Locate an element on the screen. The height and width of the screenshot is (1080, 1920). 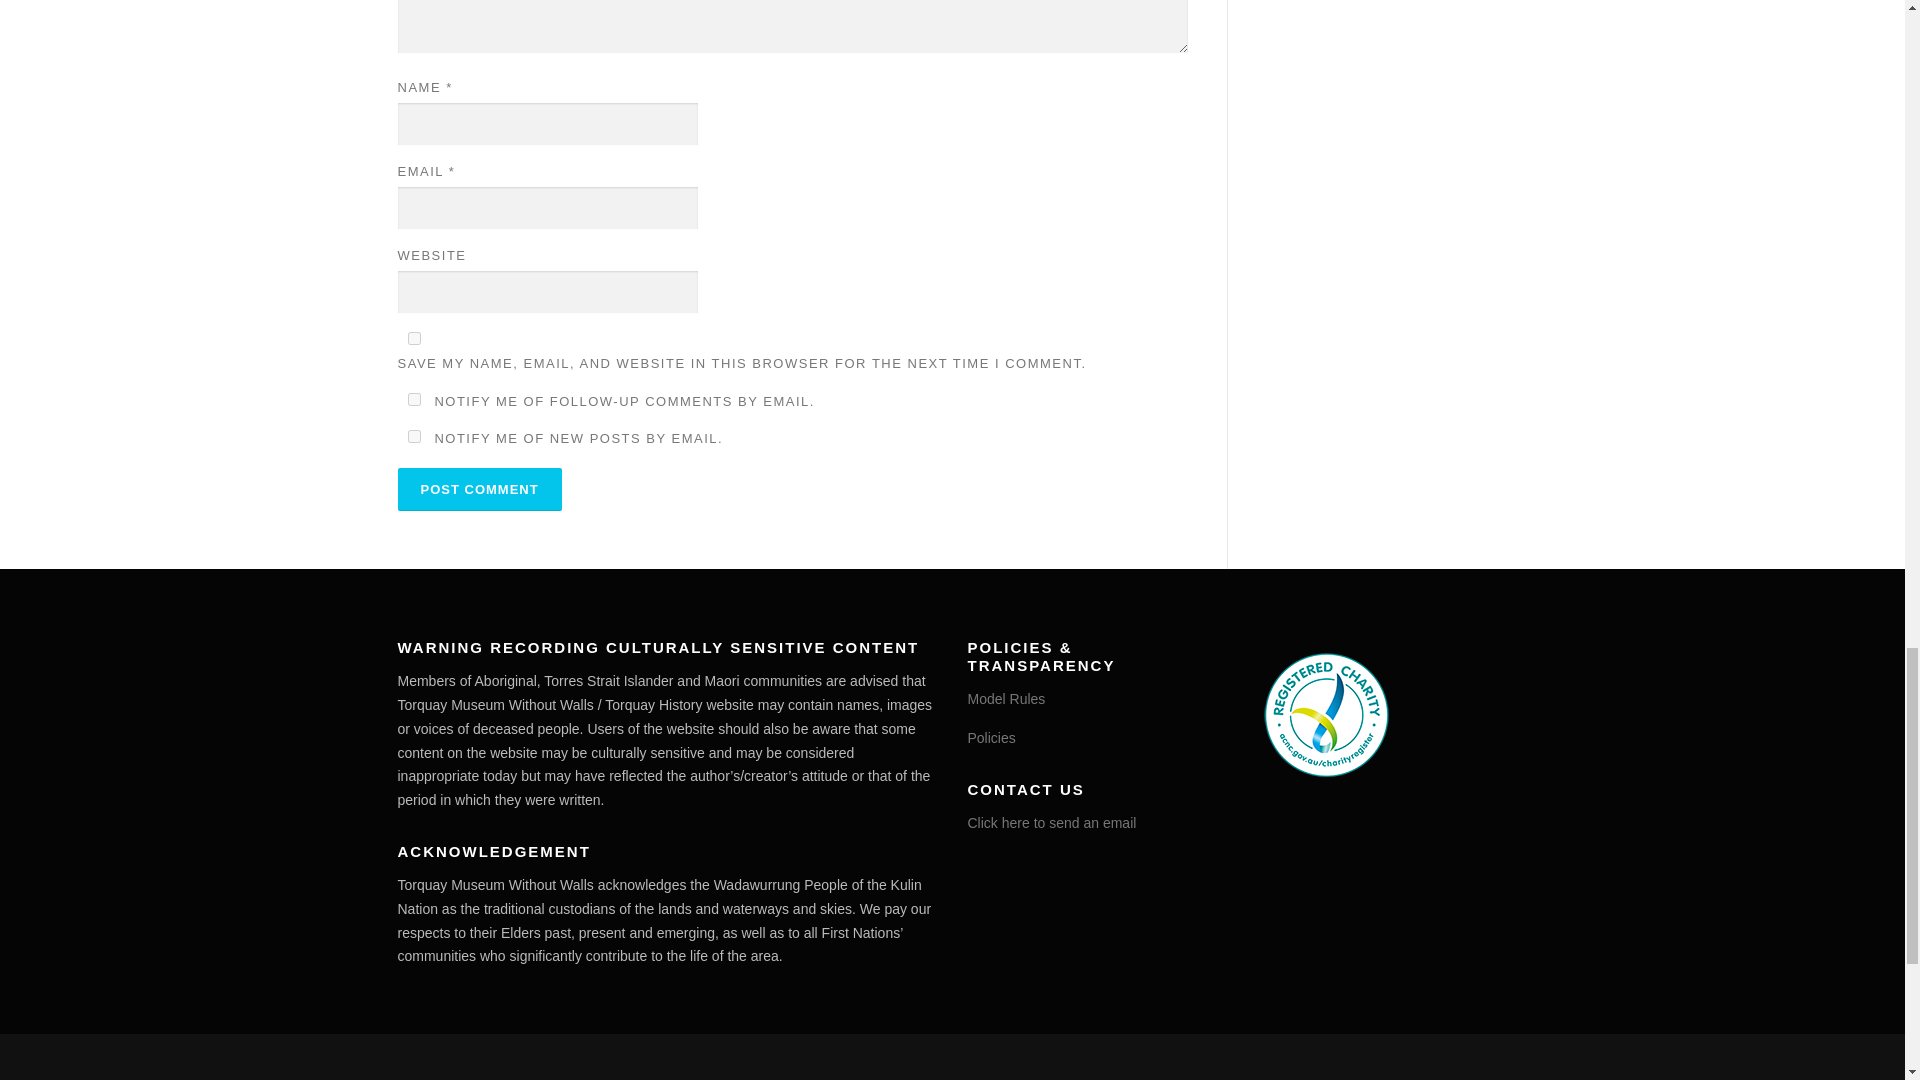
subscribe is located at coordinates (414, 436).